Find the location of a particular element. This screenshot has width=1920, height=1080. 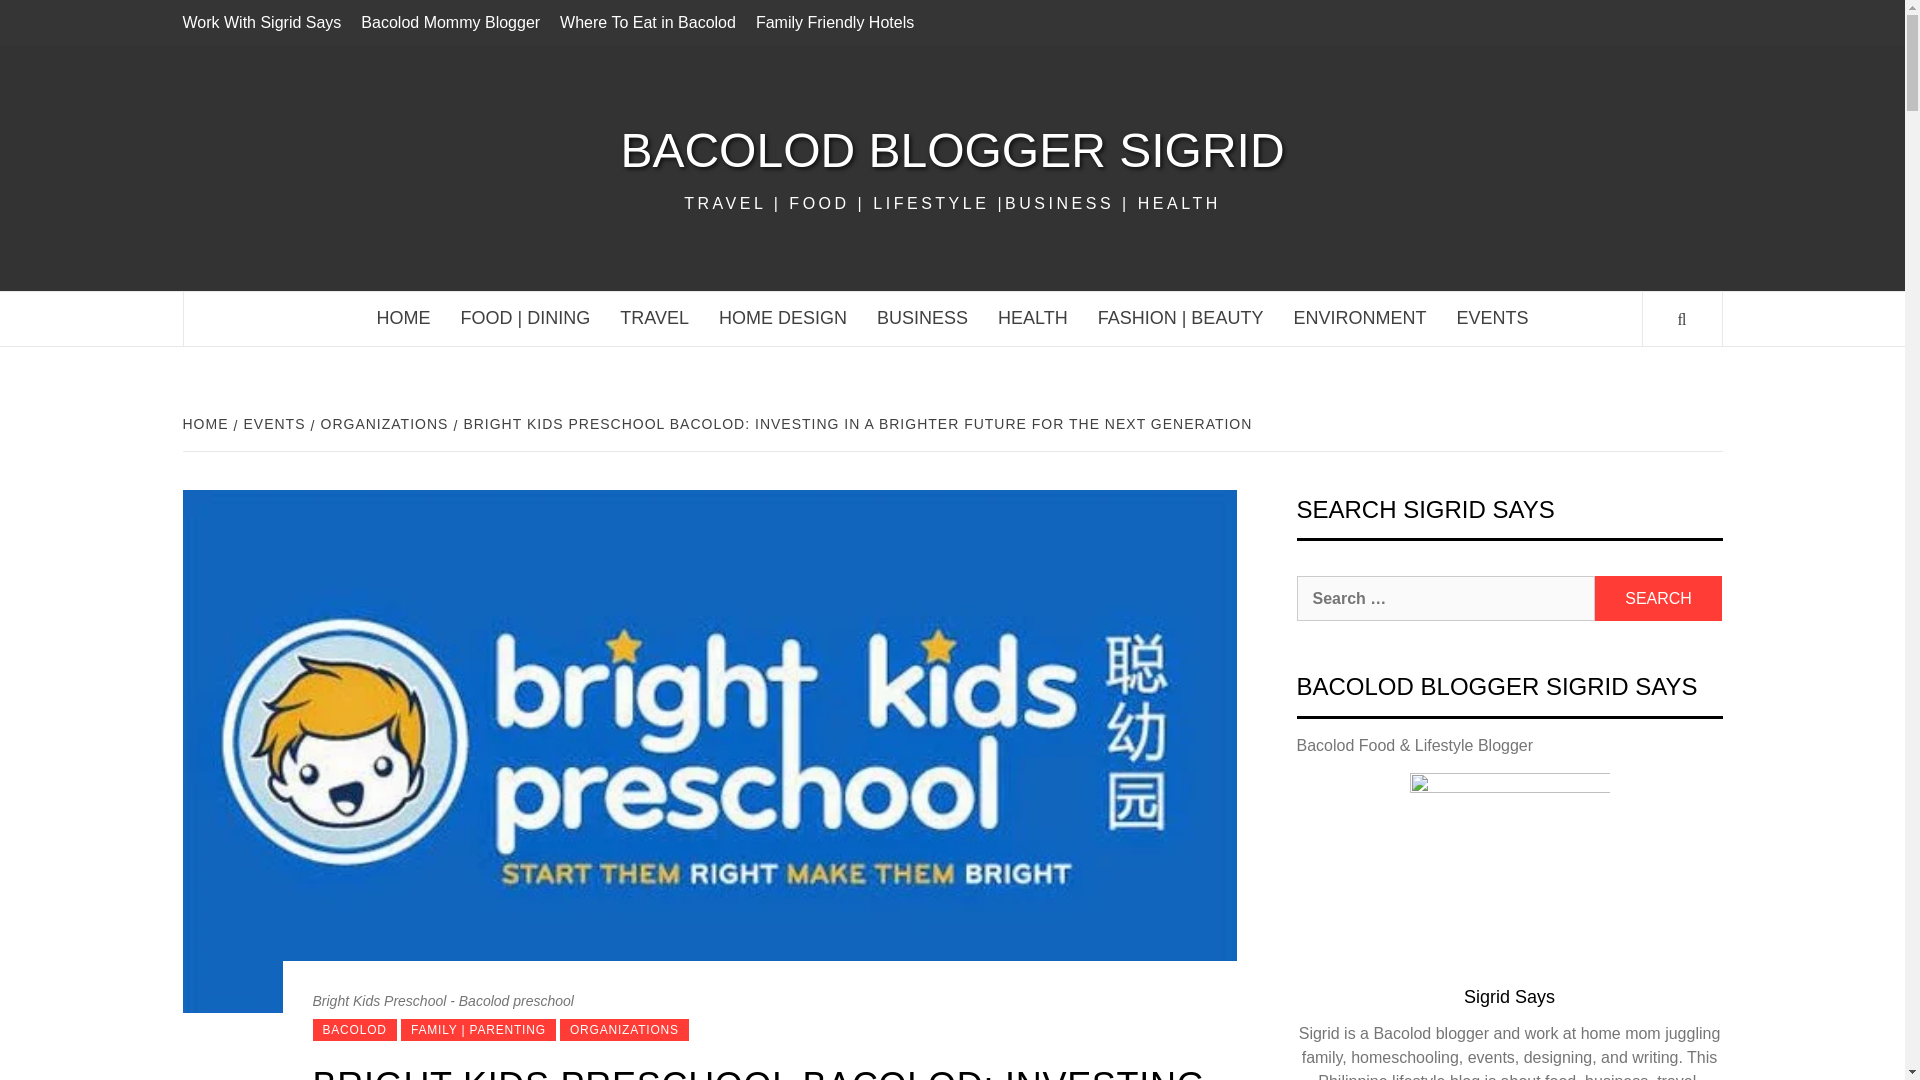

Bacolod Restaurants is located at coordinates (526, 318).